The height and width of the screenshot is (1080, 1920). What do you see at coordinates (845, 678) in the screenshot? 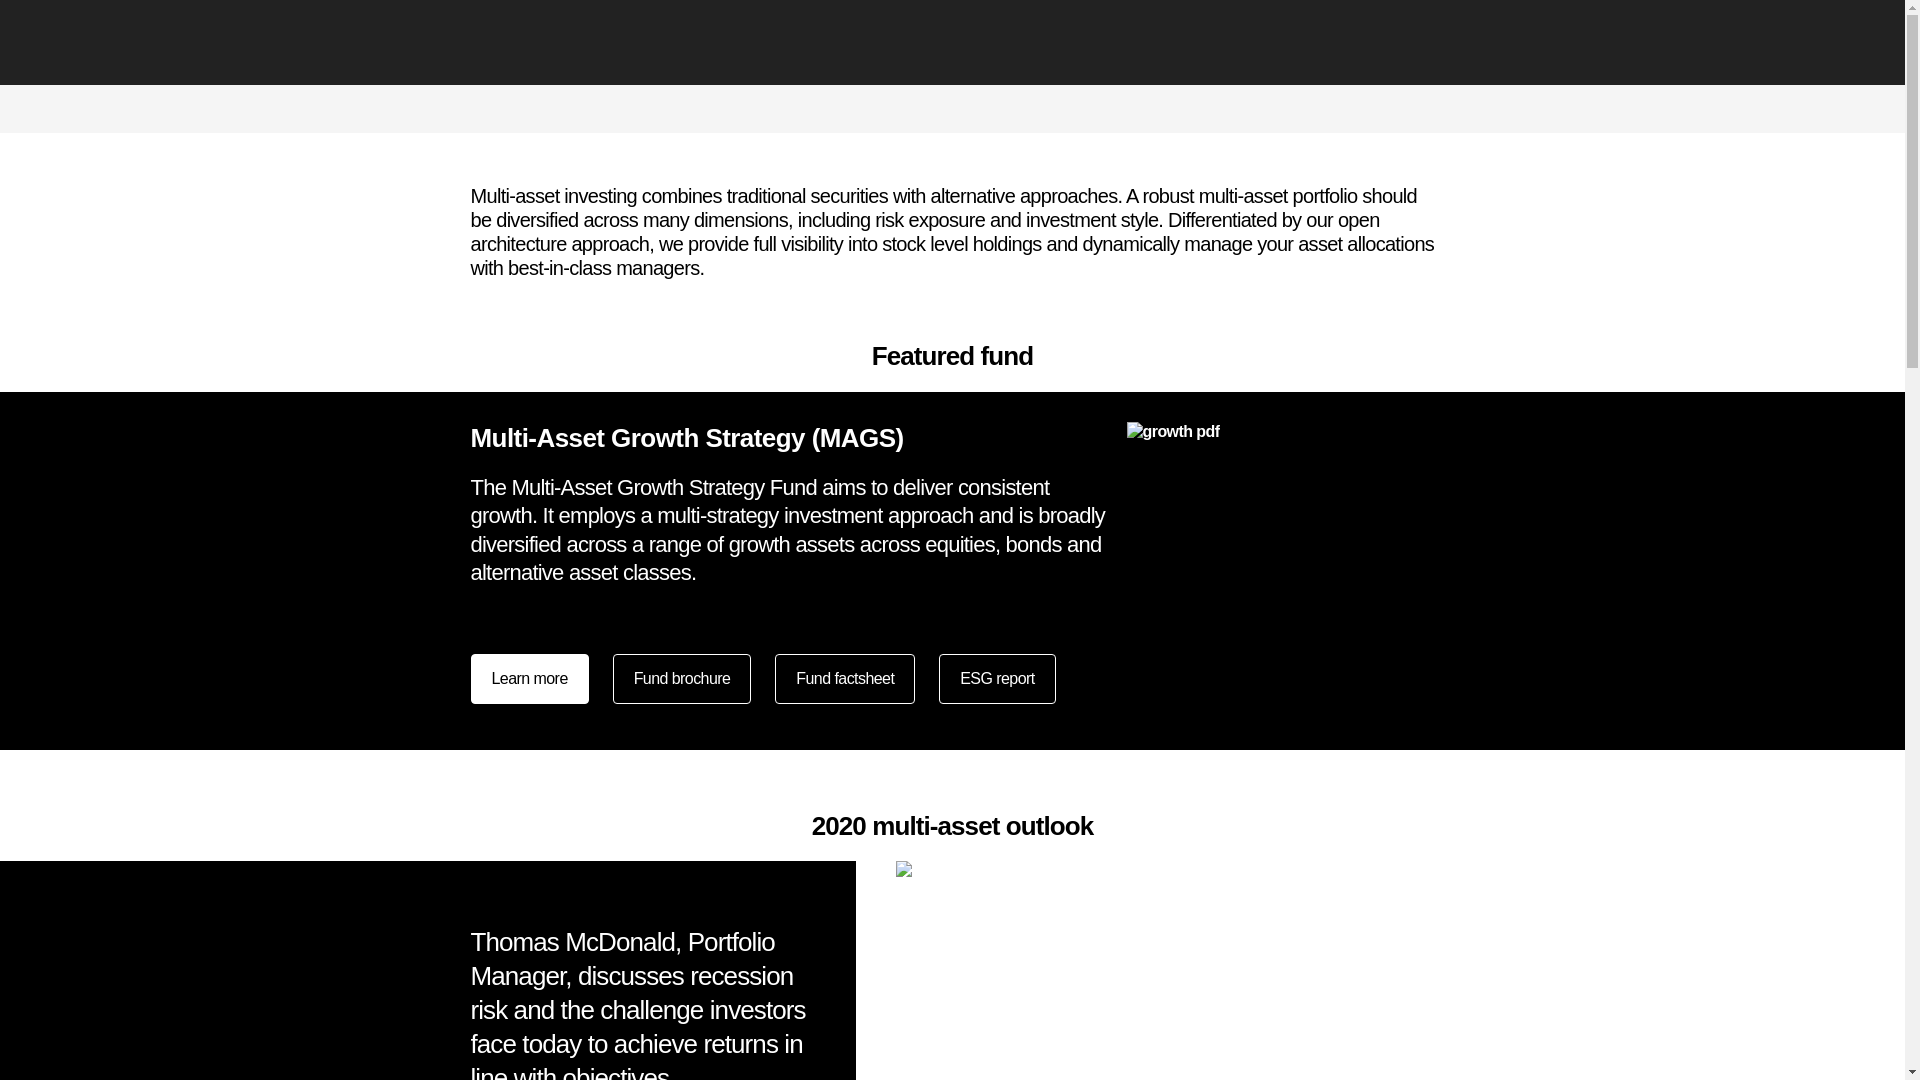
I see `Fund factsheet` at bounding box center [845, 678].